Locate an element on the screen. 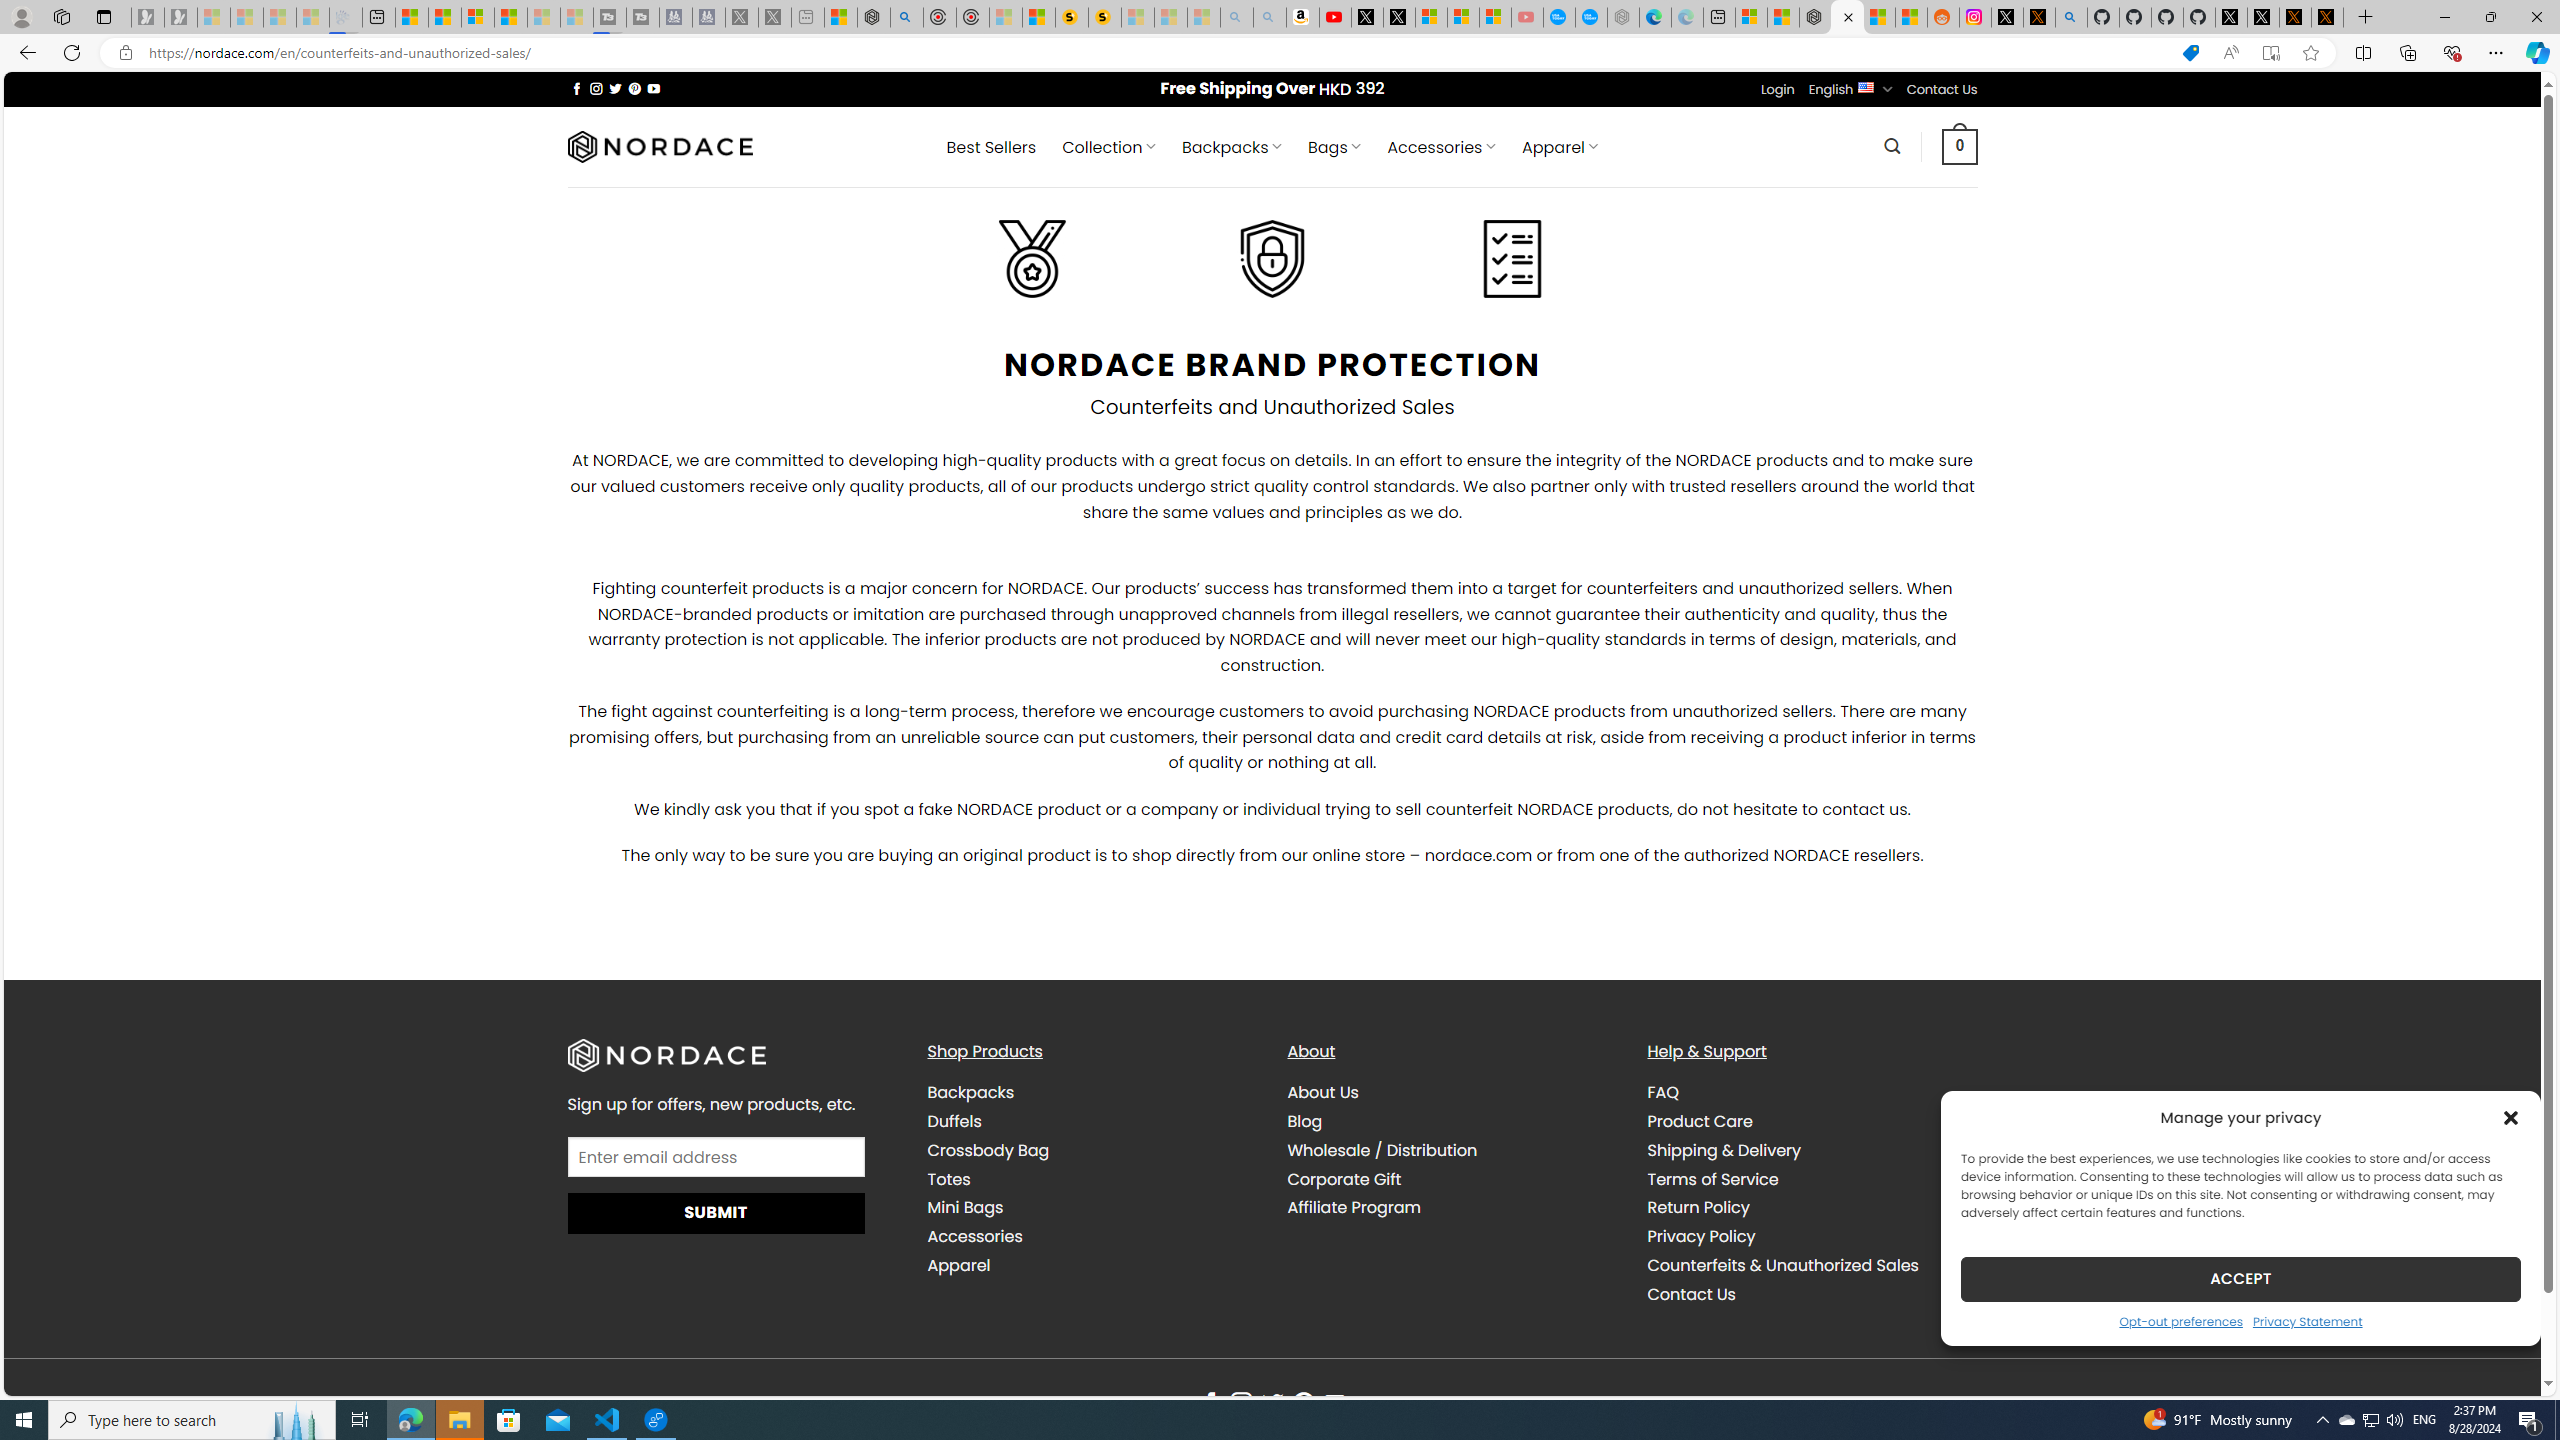  Follow on YouTube is located at coordinates (1334, 1404).